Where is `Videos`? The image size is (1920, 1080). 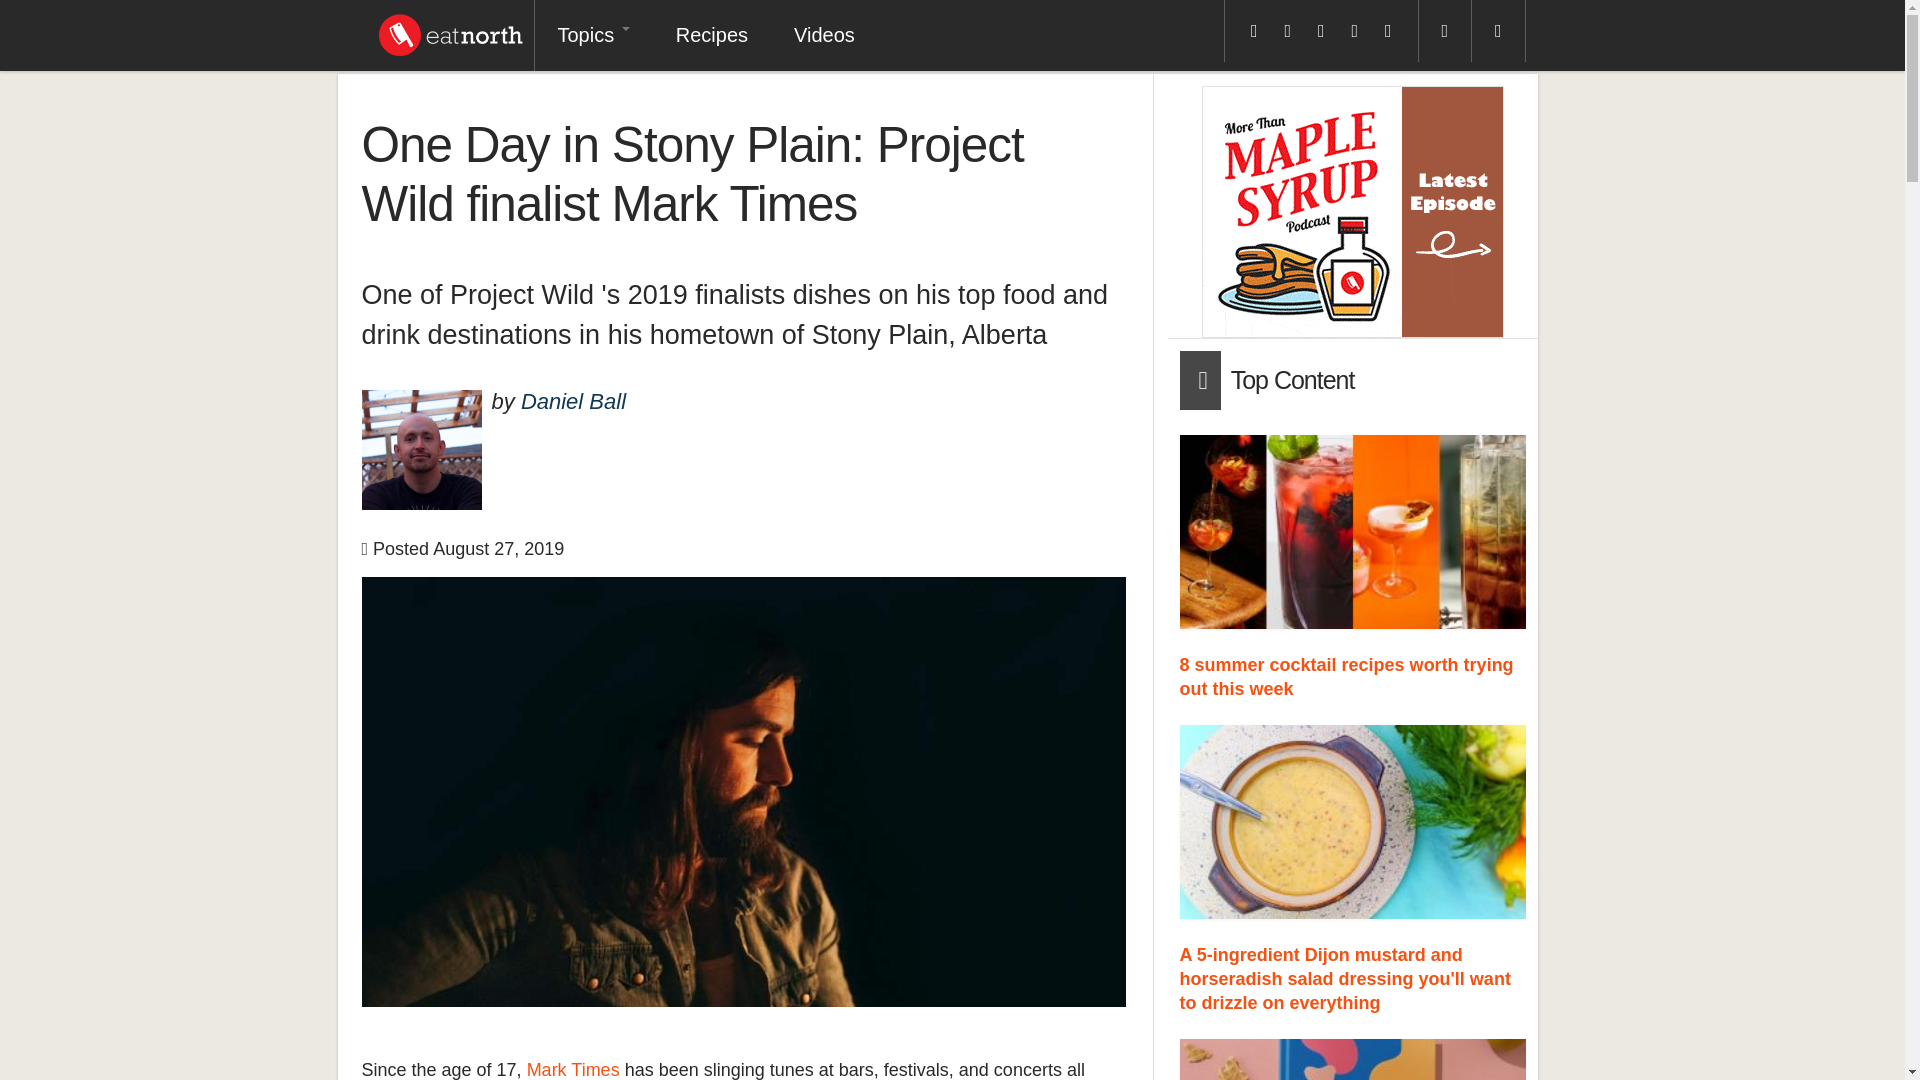 Videos is located at coordinates (824, 36).